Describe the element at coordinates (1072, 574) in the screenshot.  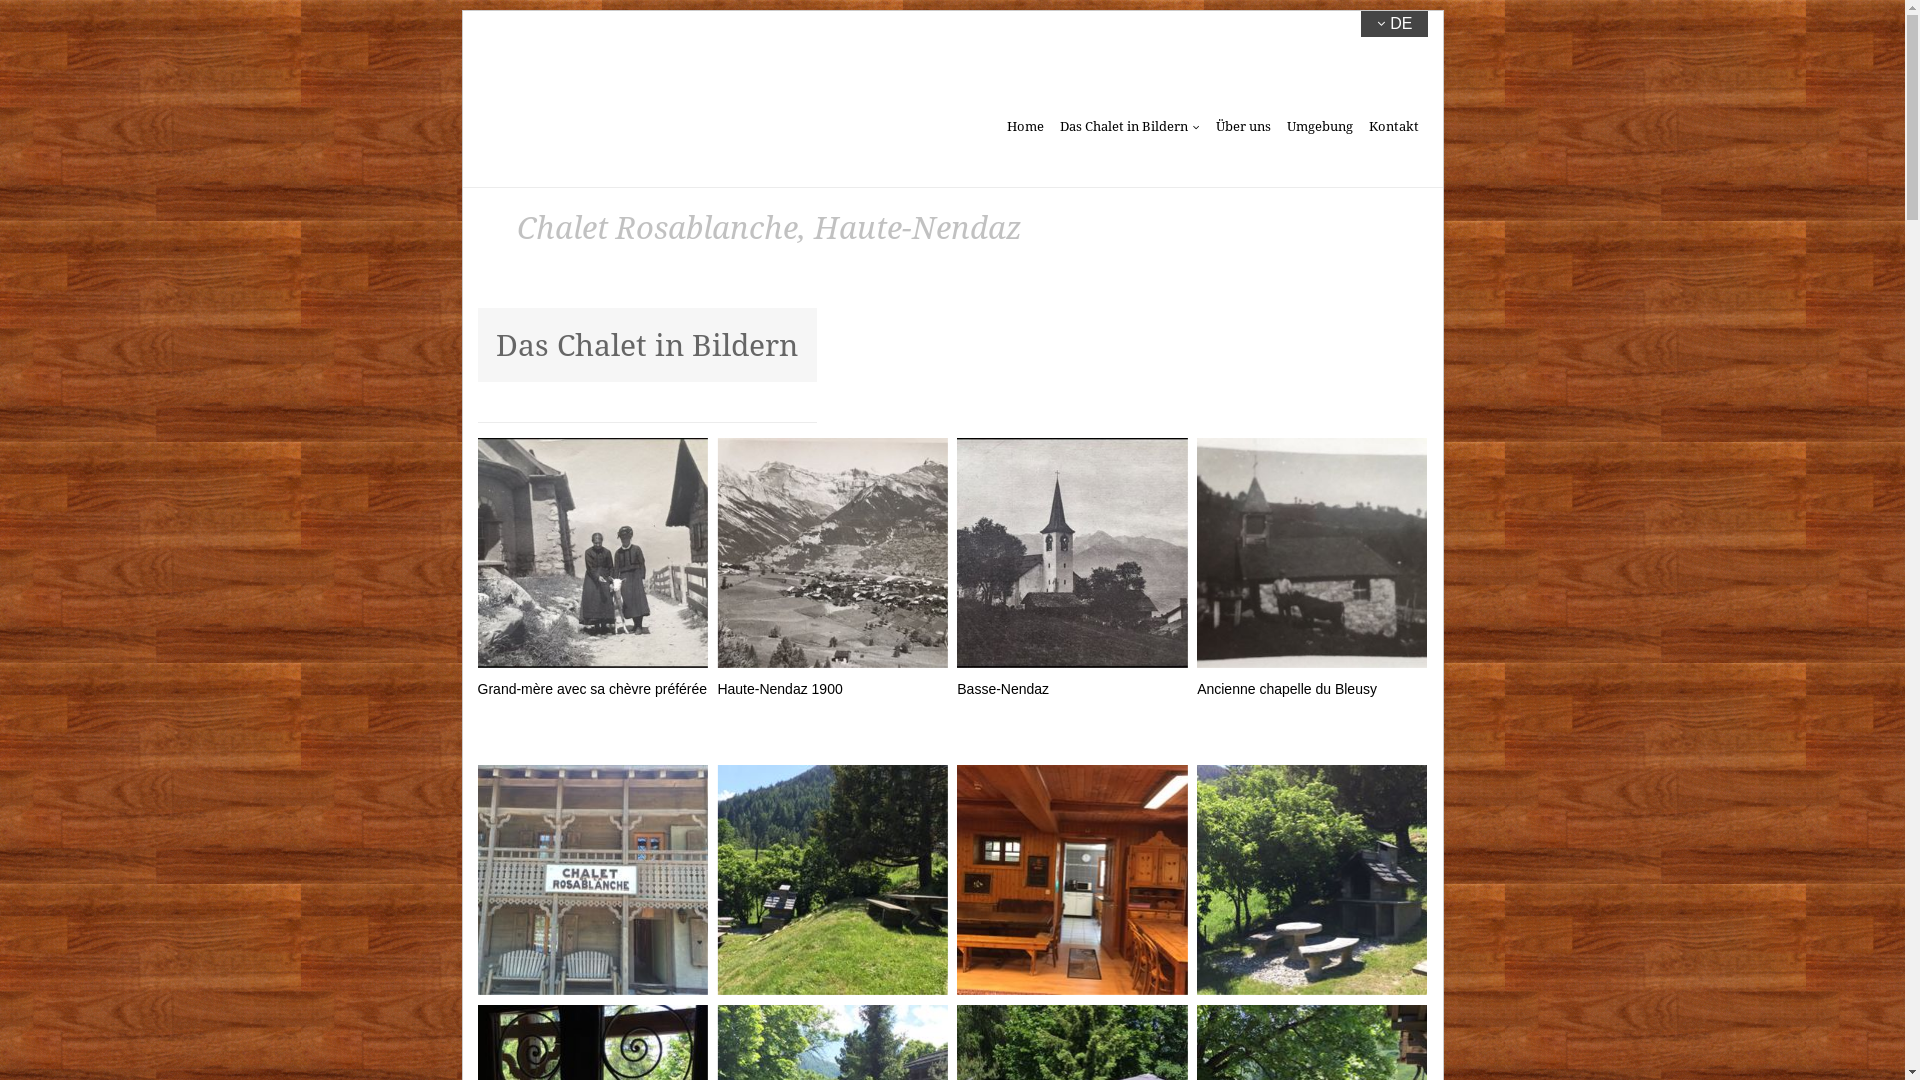
I see `Basse-Nendaz` at that location.